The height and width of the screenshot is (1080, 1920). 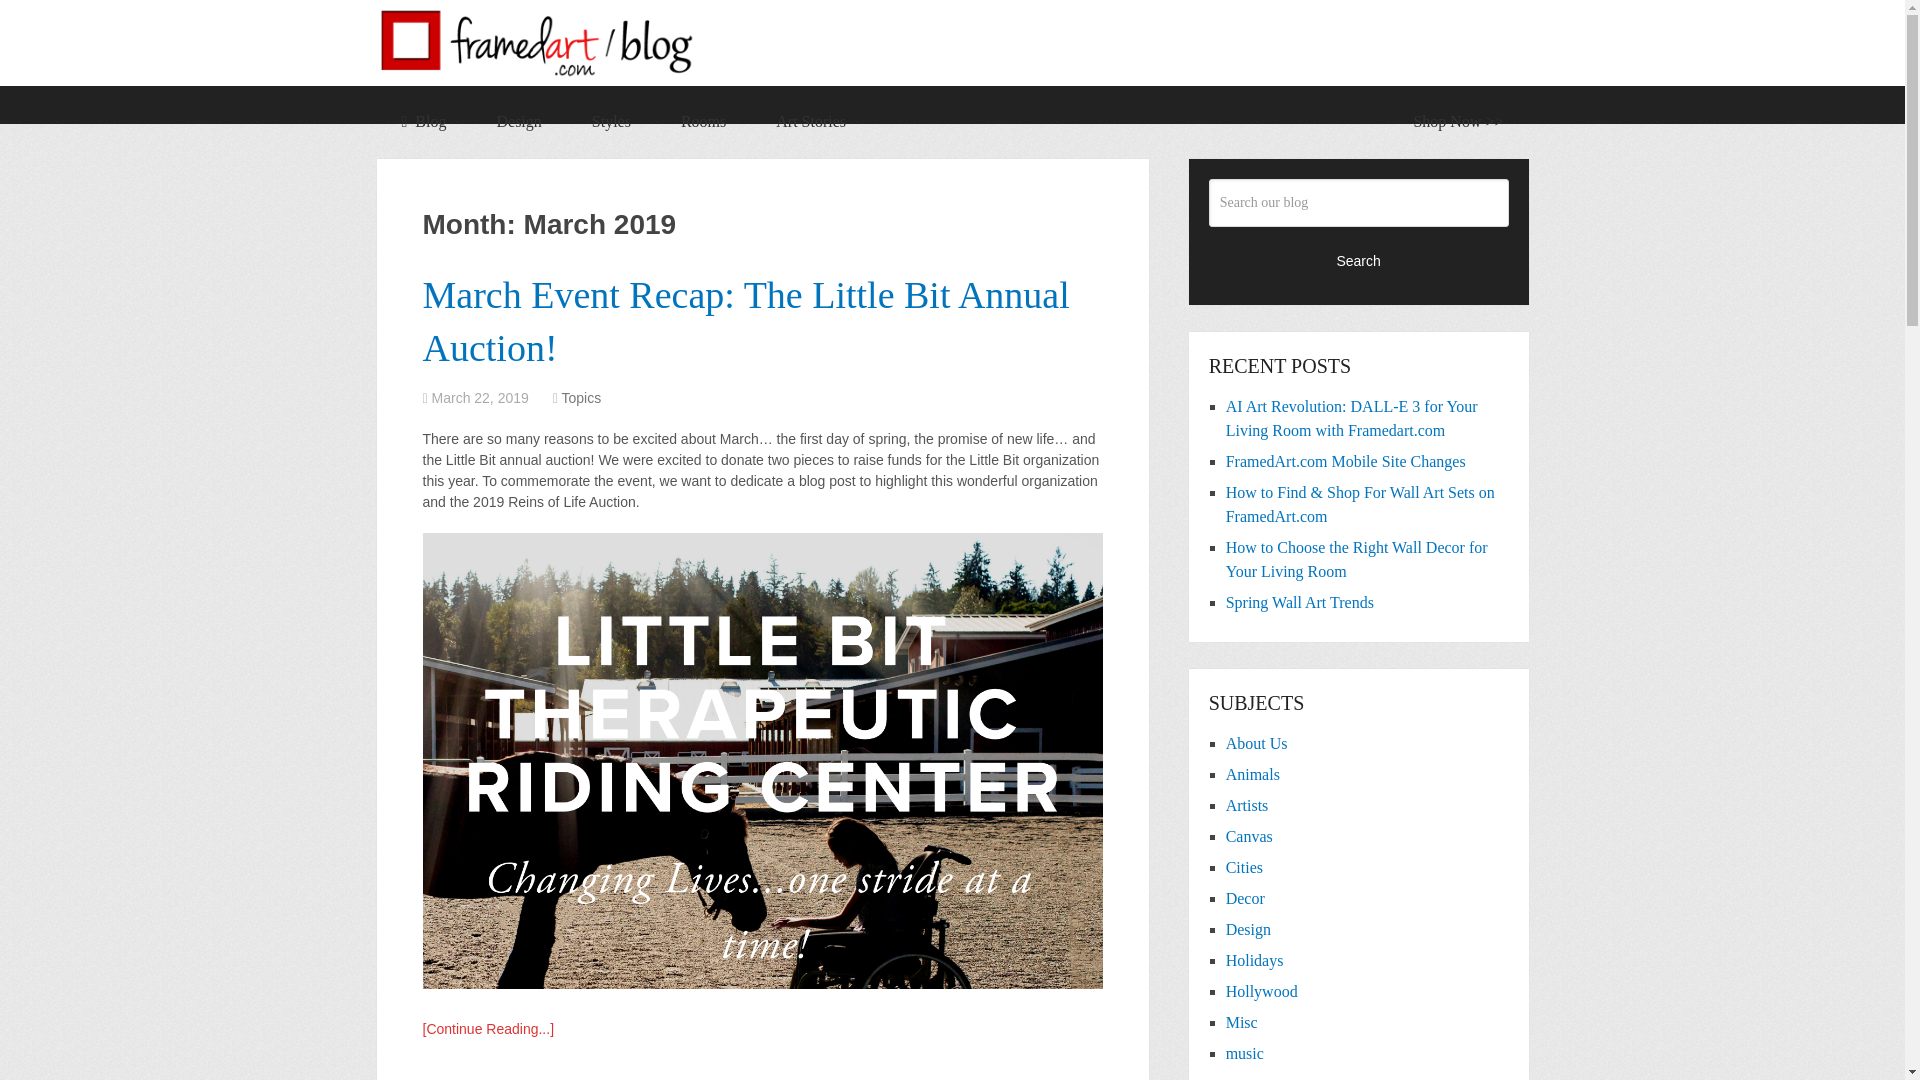 What do you see at coordinates (703, 122) in the screenshot?
I see `Rooms` at bounding box center [703, 122].